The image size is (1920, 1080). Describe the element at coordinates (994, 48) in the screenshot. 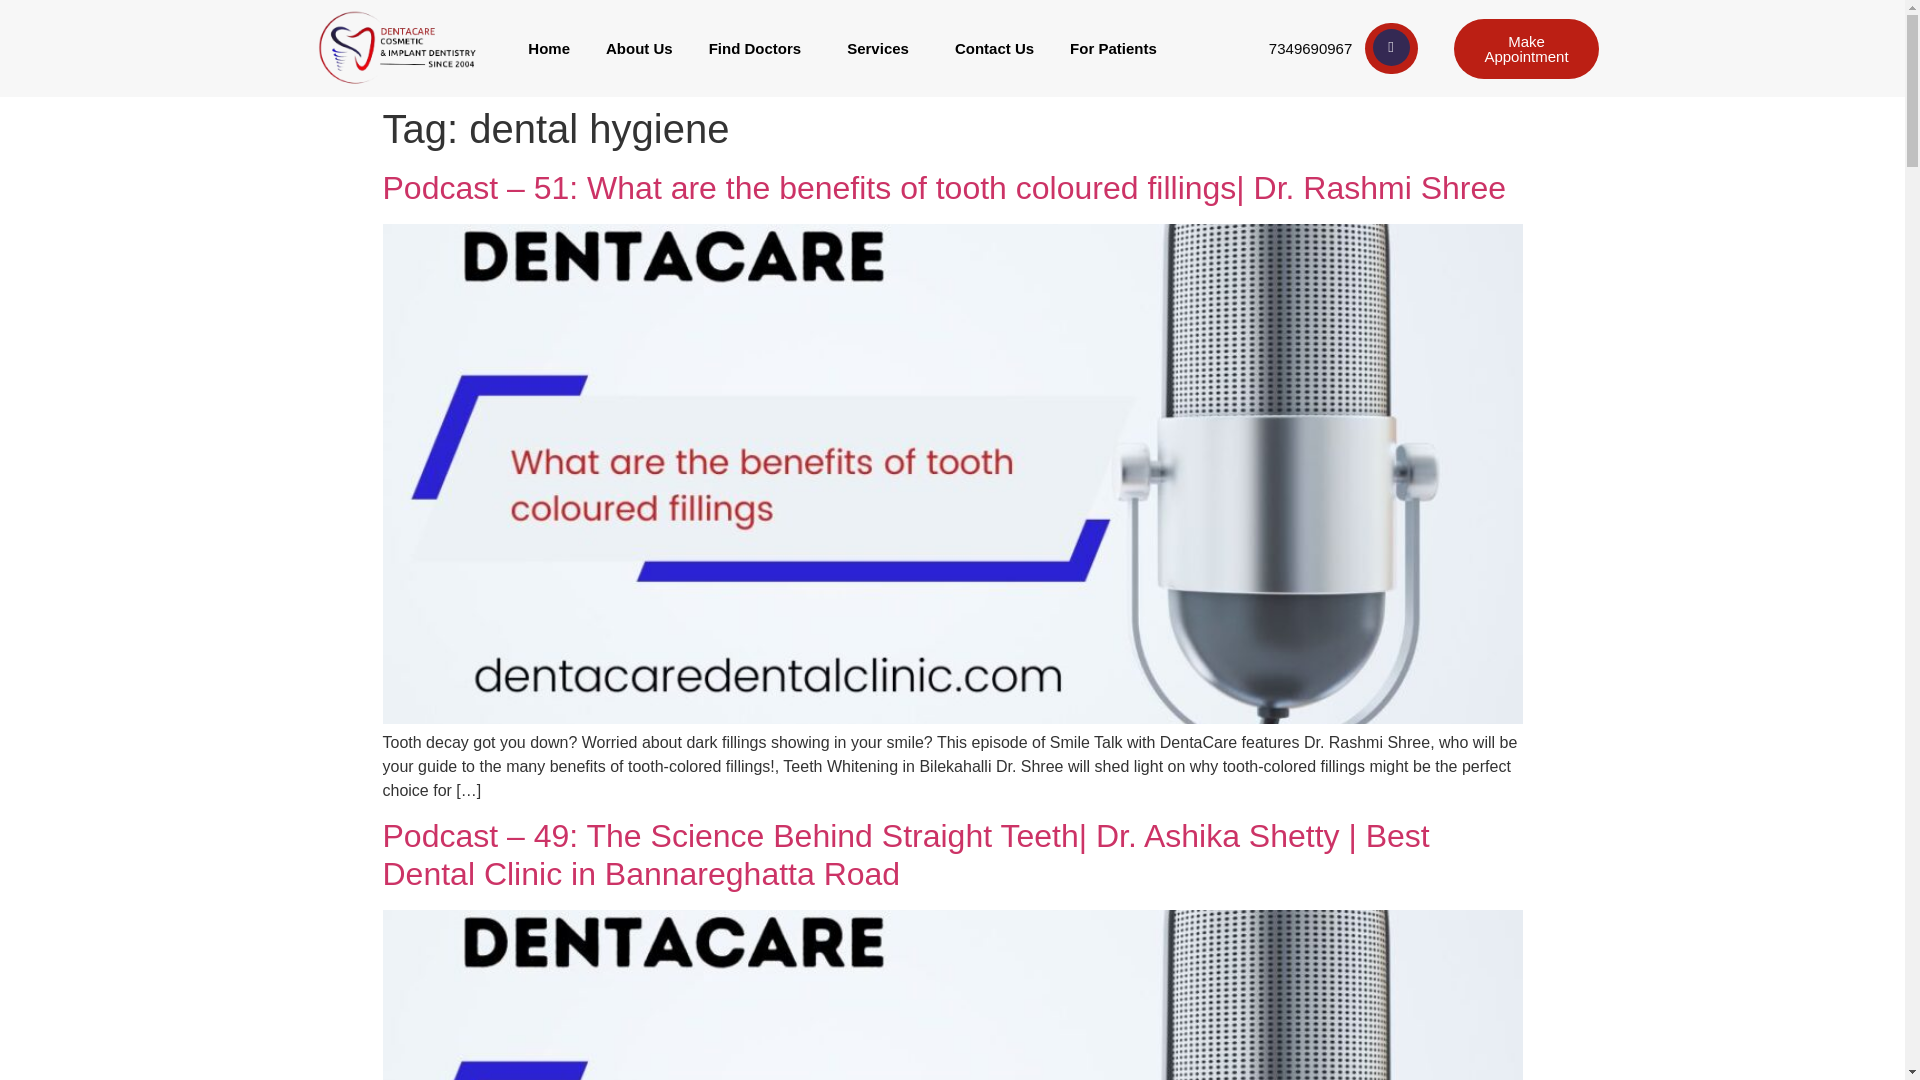

I see `Contact Us` at that location.